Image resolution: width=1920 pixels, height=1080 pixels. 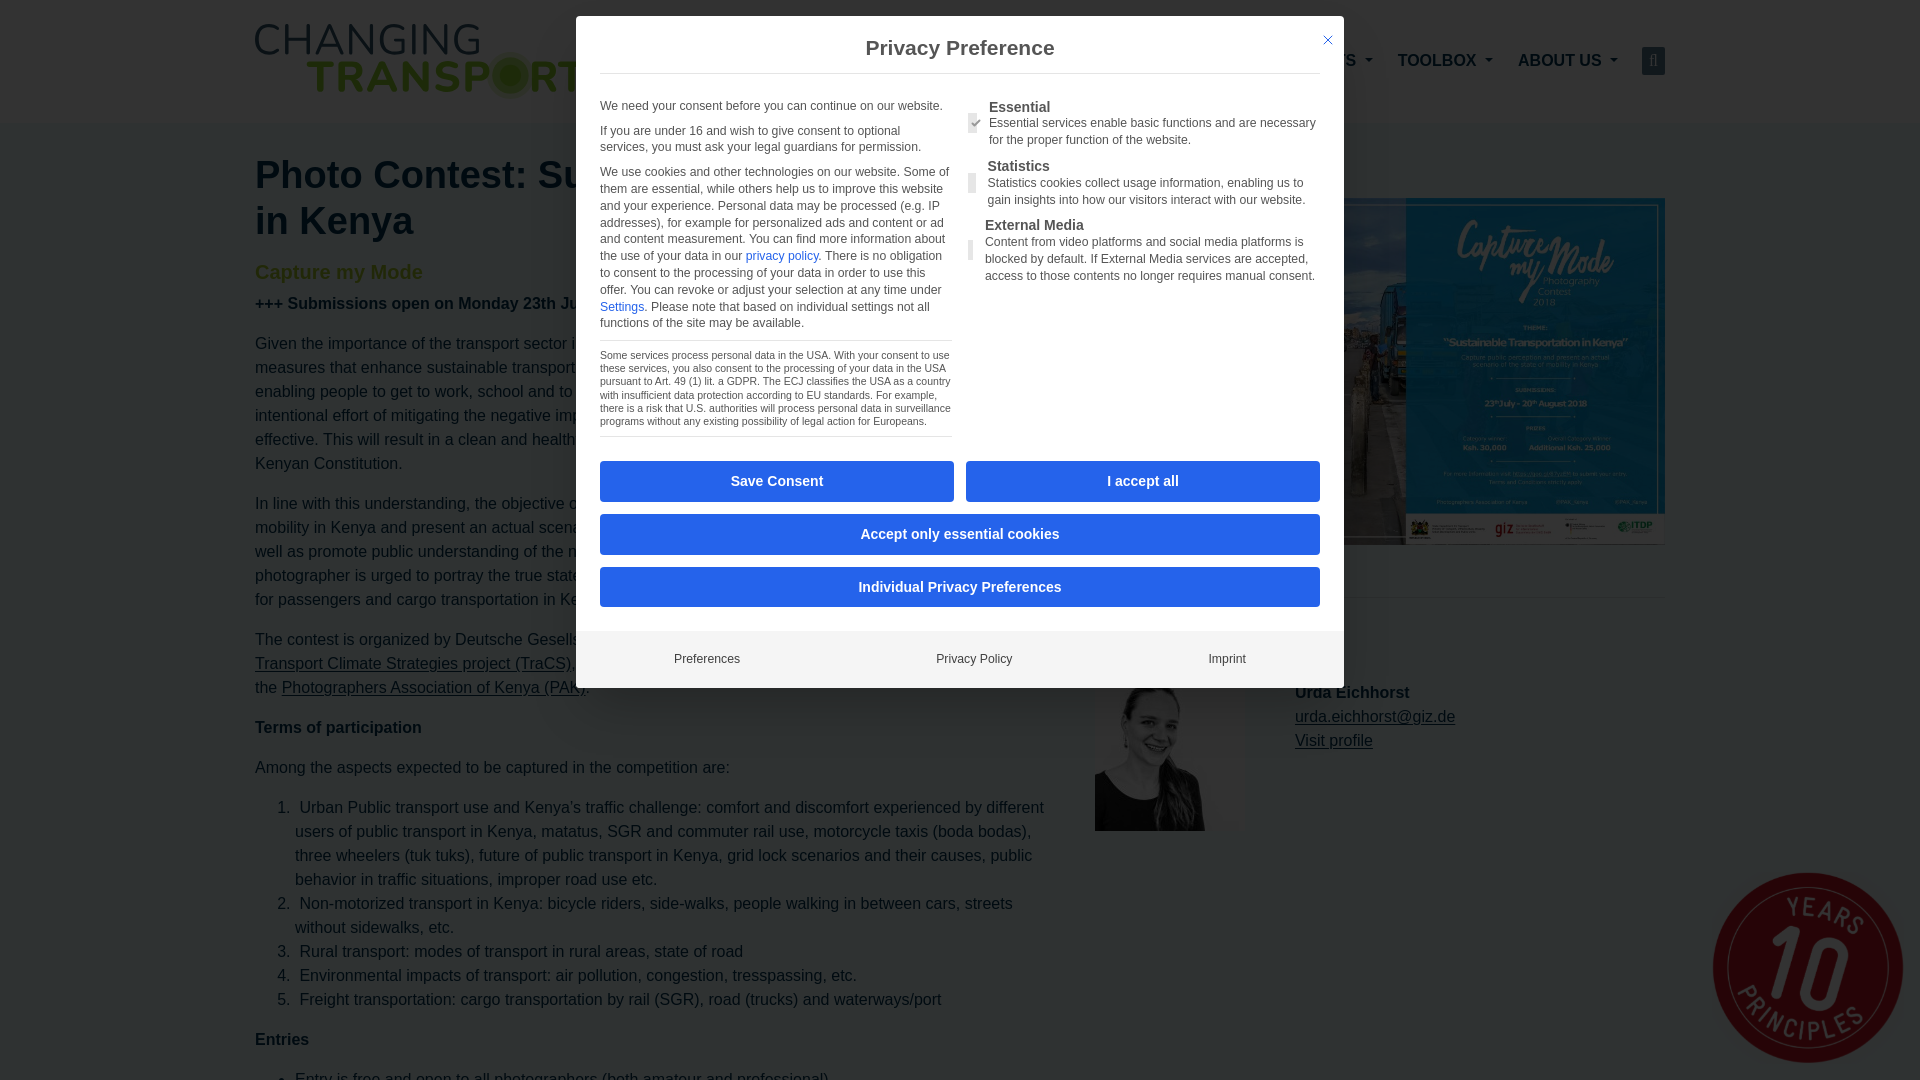 I want to click on NEWS, so click(x=1243, y=60).